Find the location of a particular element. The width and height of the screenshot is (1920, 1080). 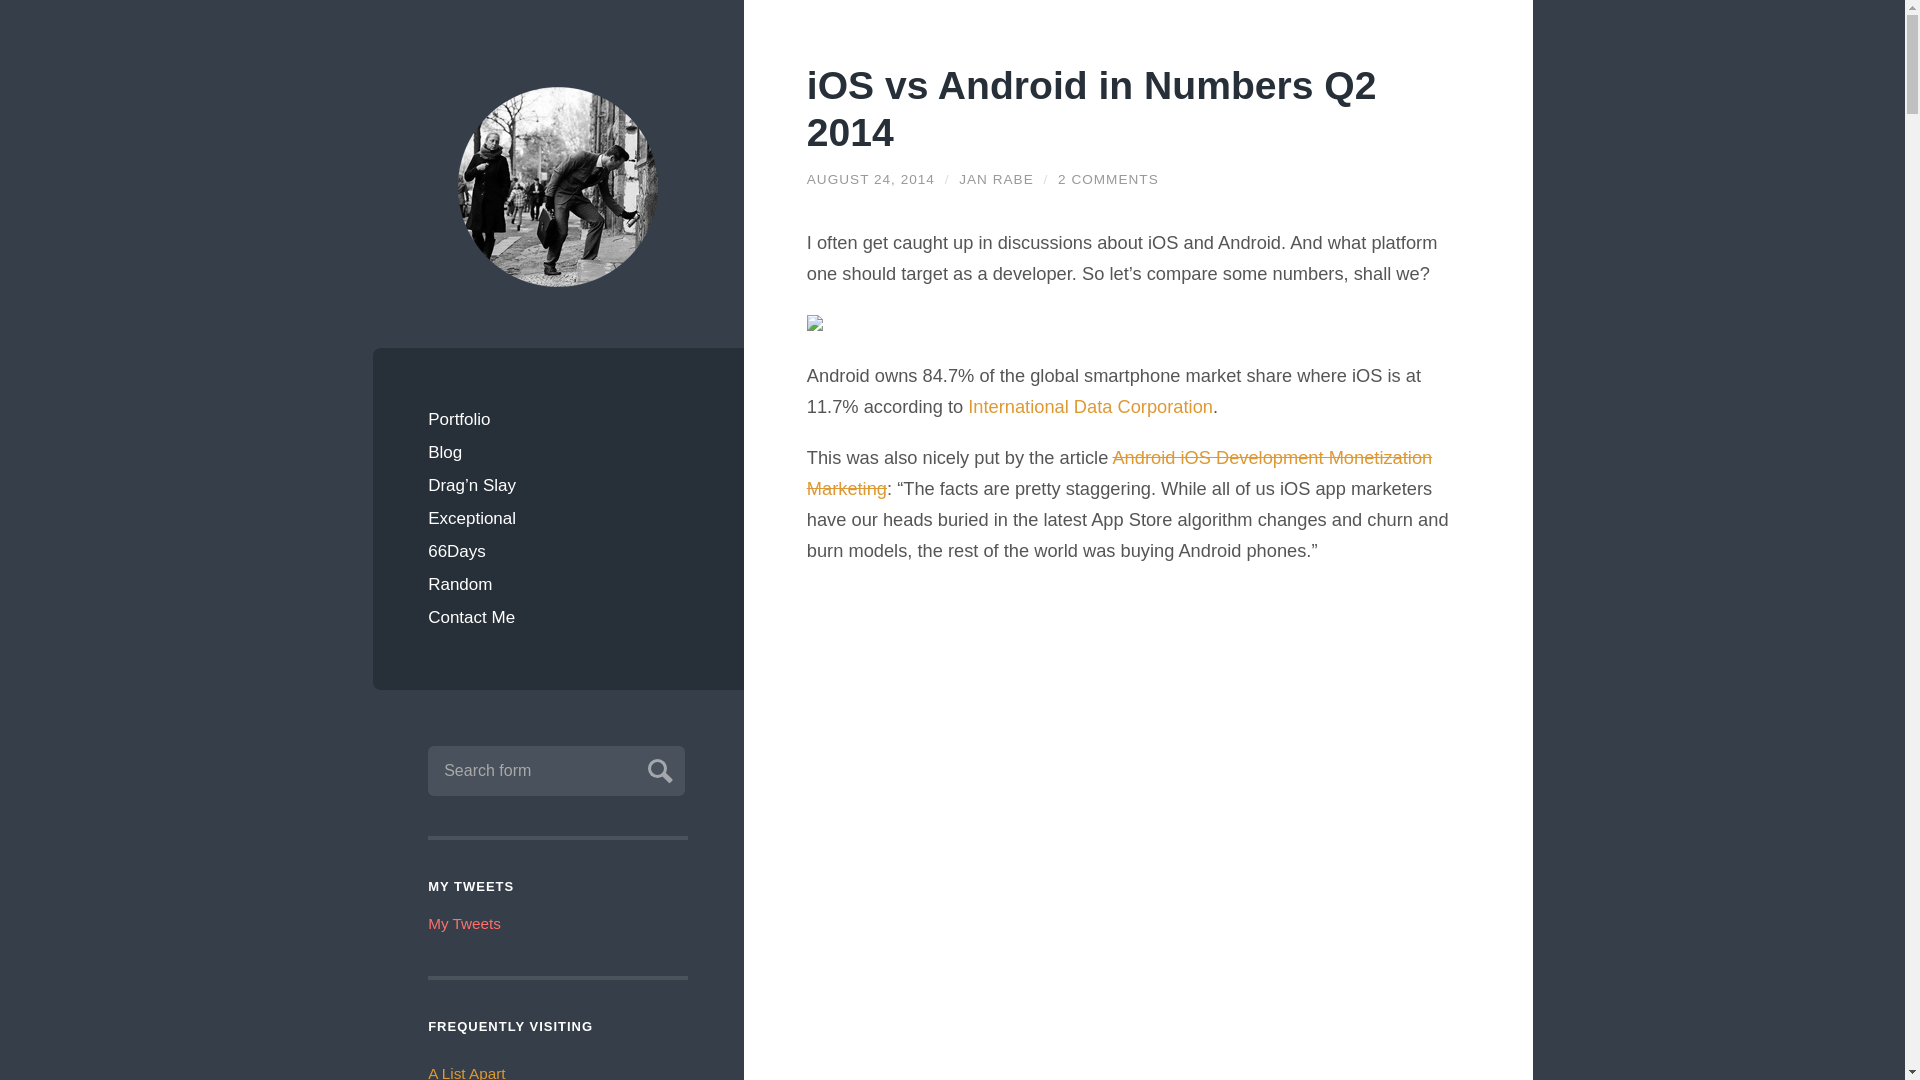

Random is located at coordinates (558, 584).